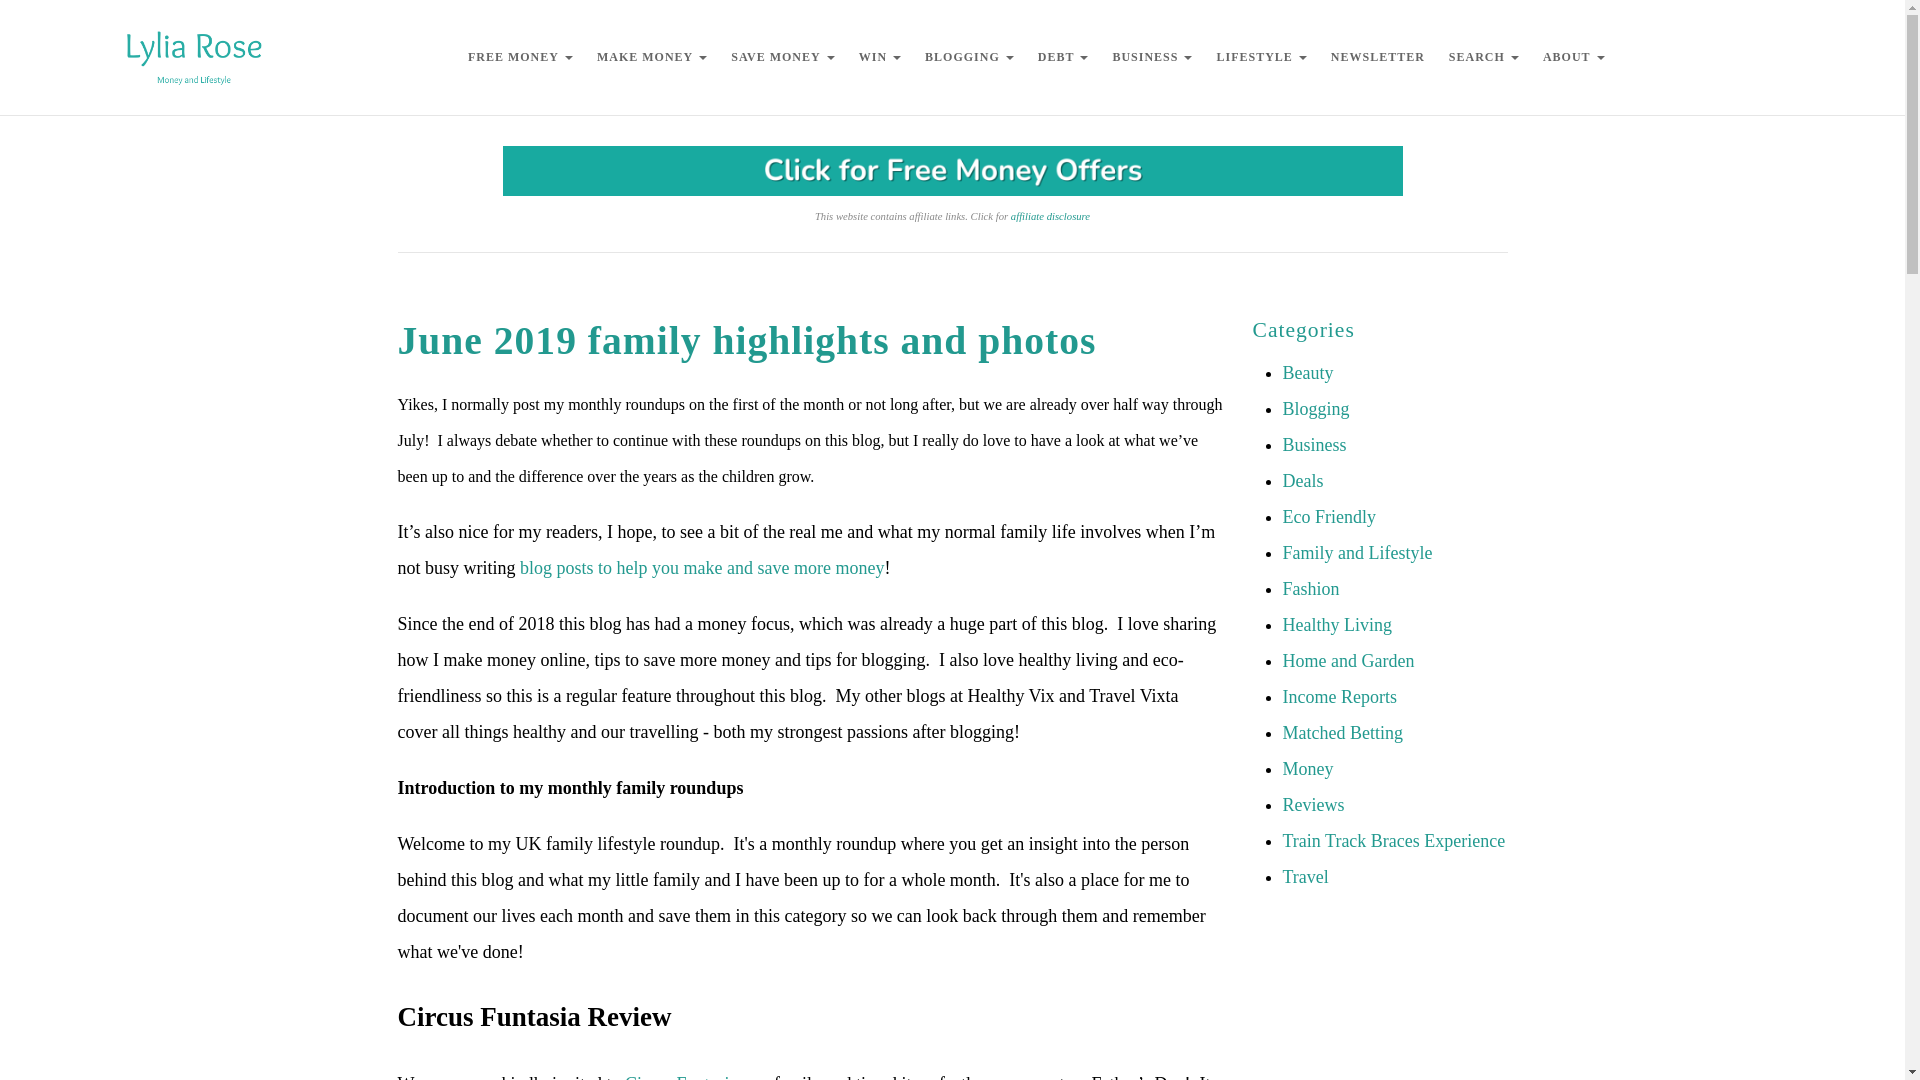 The height and width of the screenshot is (1080, 1920). I want to click on FREE MONEY, so click(520, 56).